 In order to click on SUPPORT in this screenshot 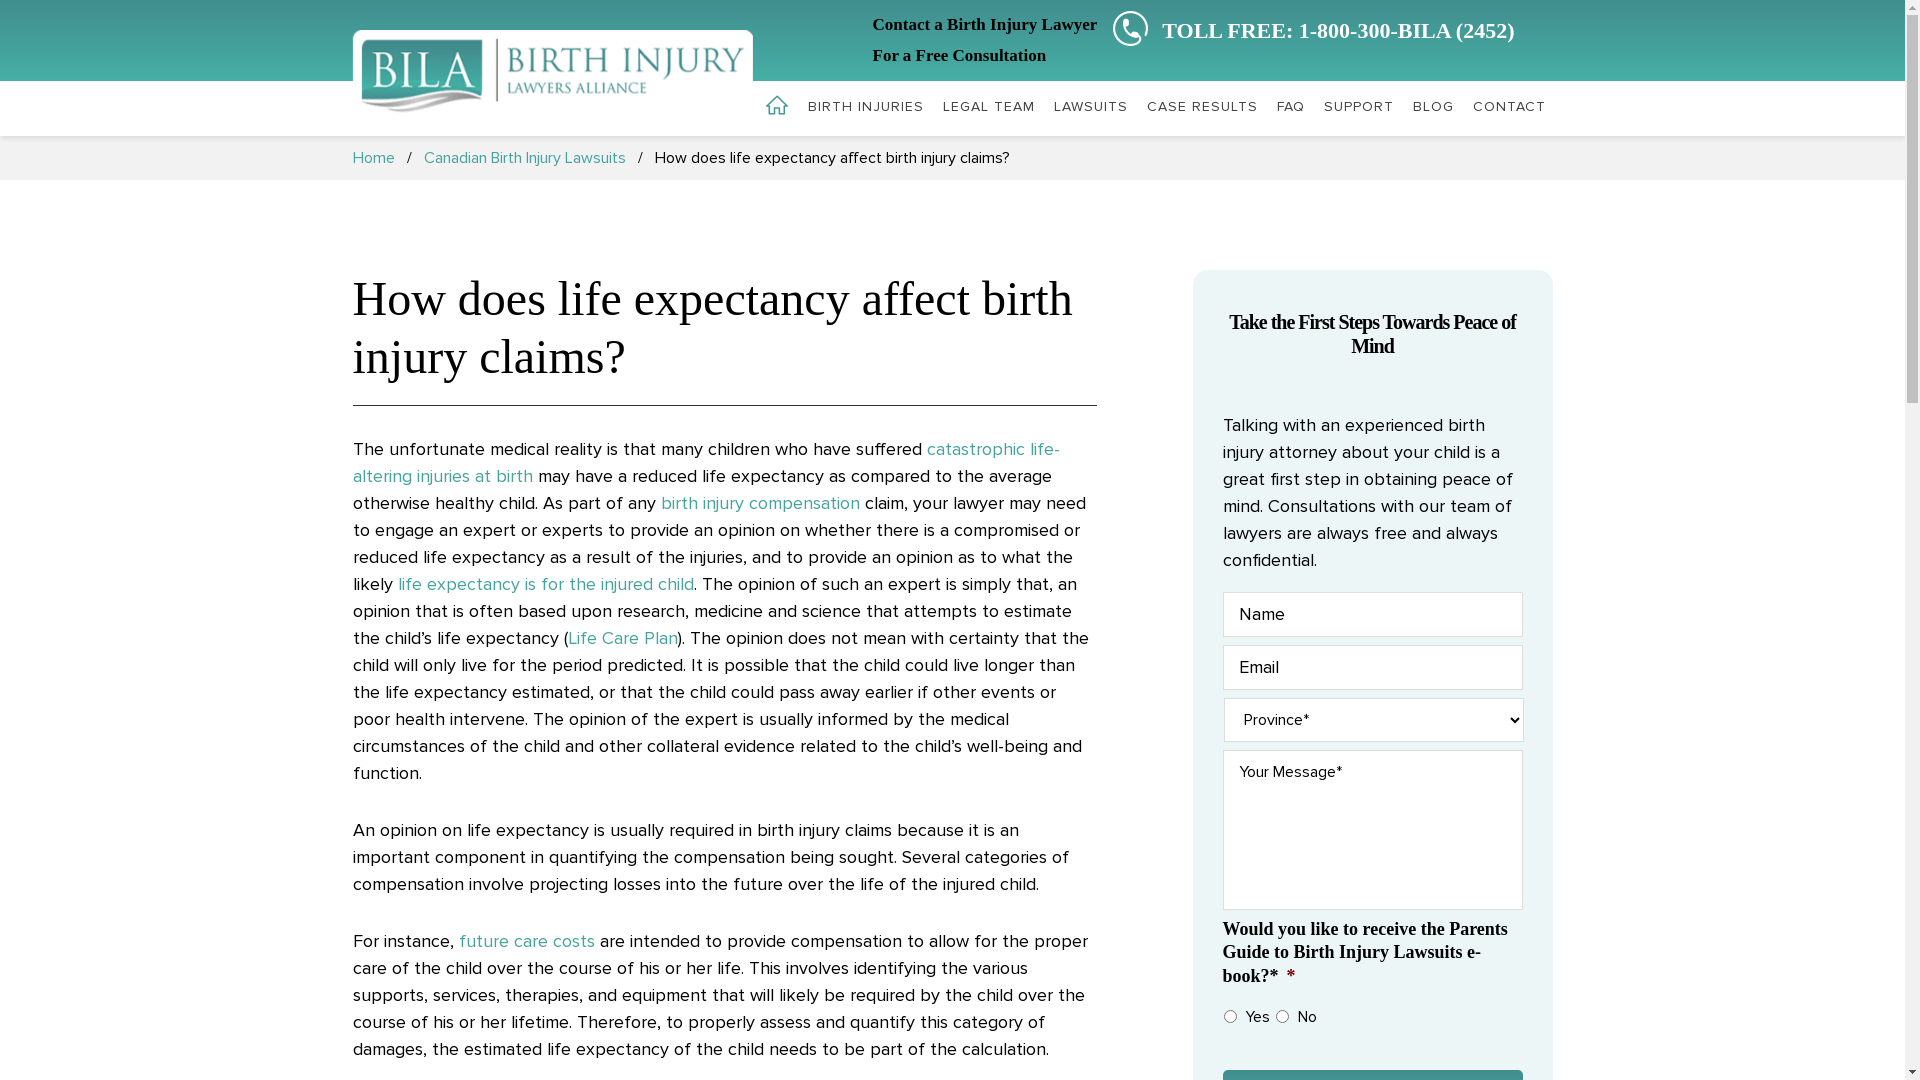, I will do `click(1358, 108)`.